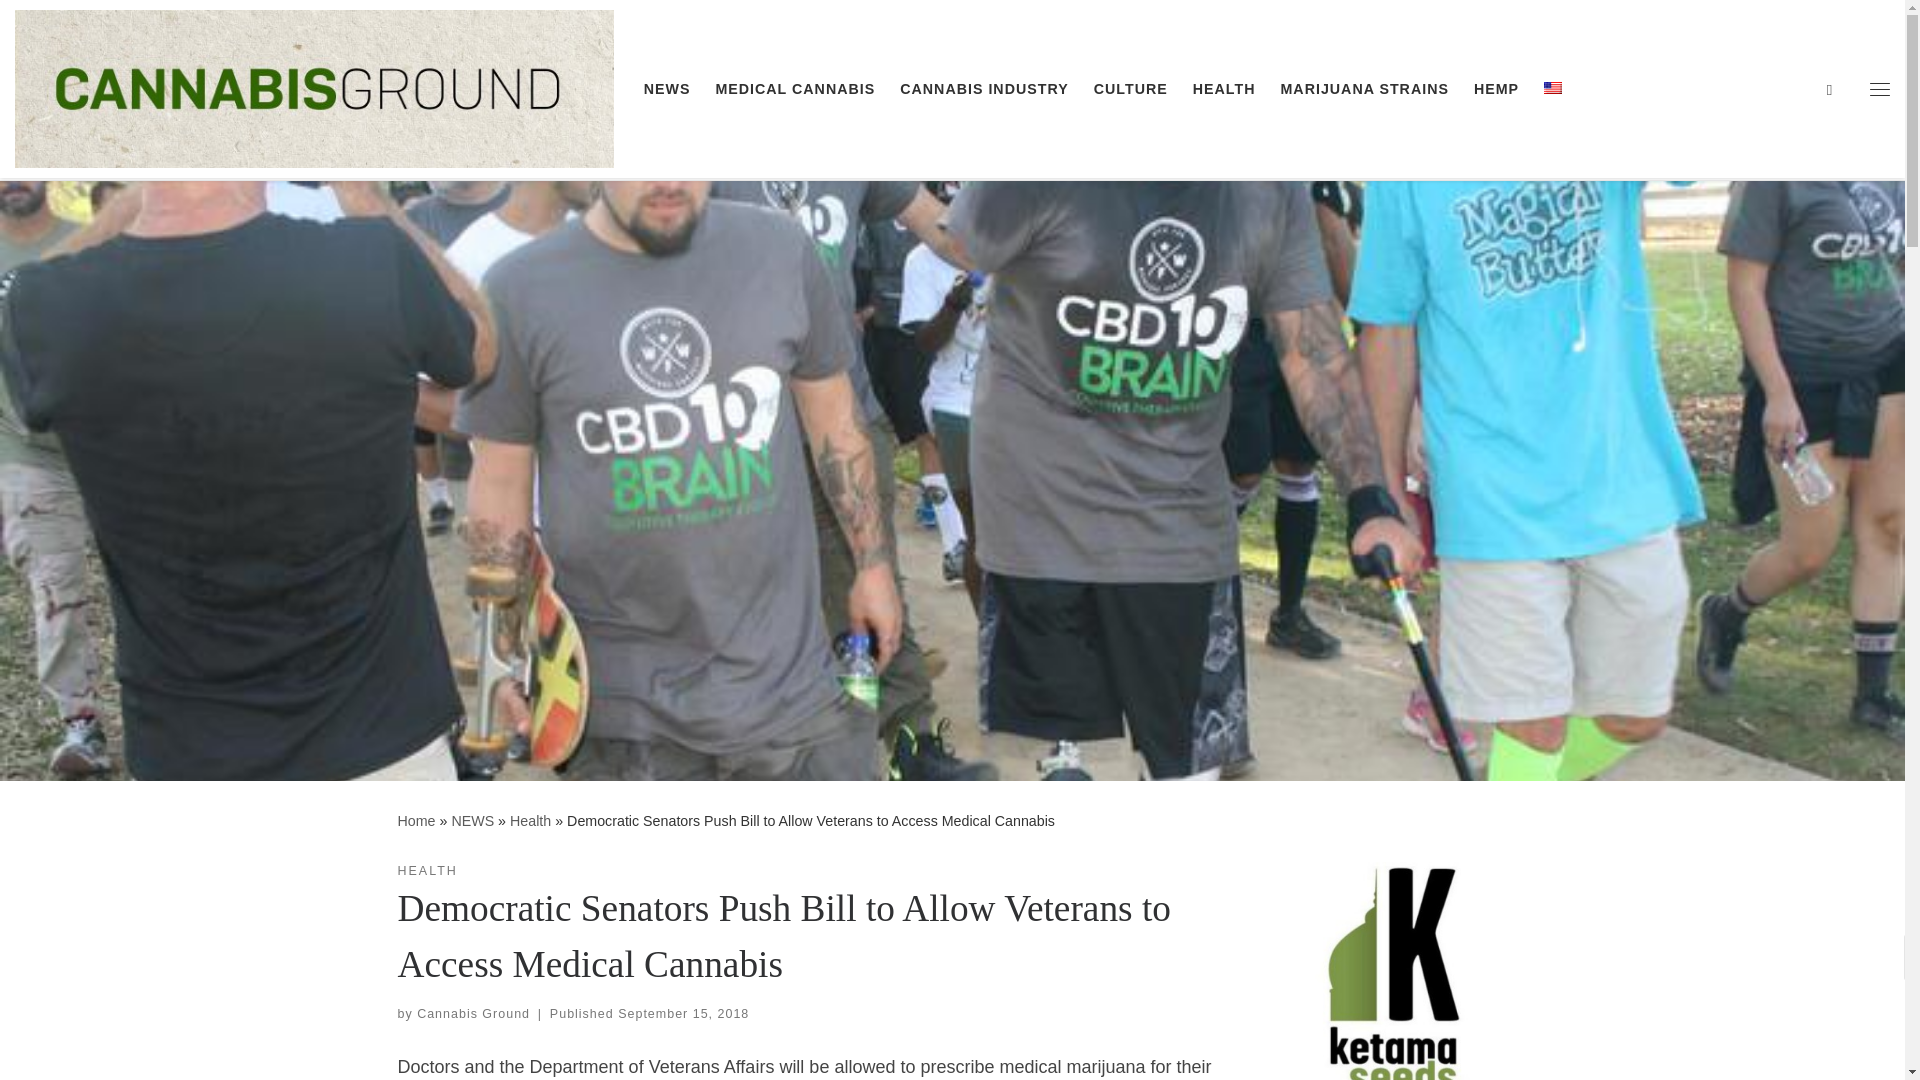 The height and width of the screenshot is (1080, 1920). Describe the element at coordinates (794, 89) in the screenshot. I see `MEDICAL CANNABIS` at that location.